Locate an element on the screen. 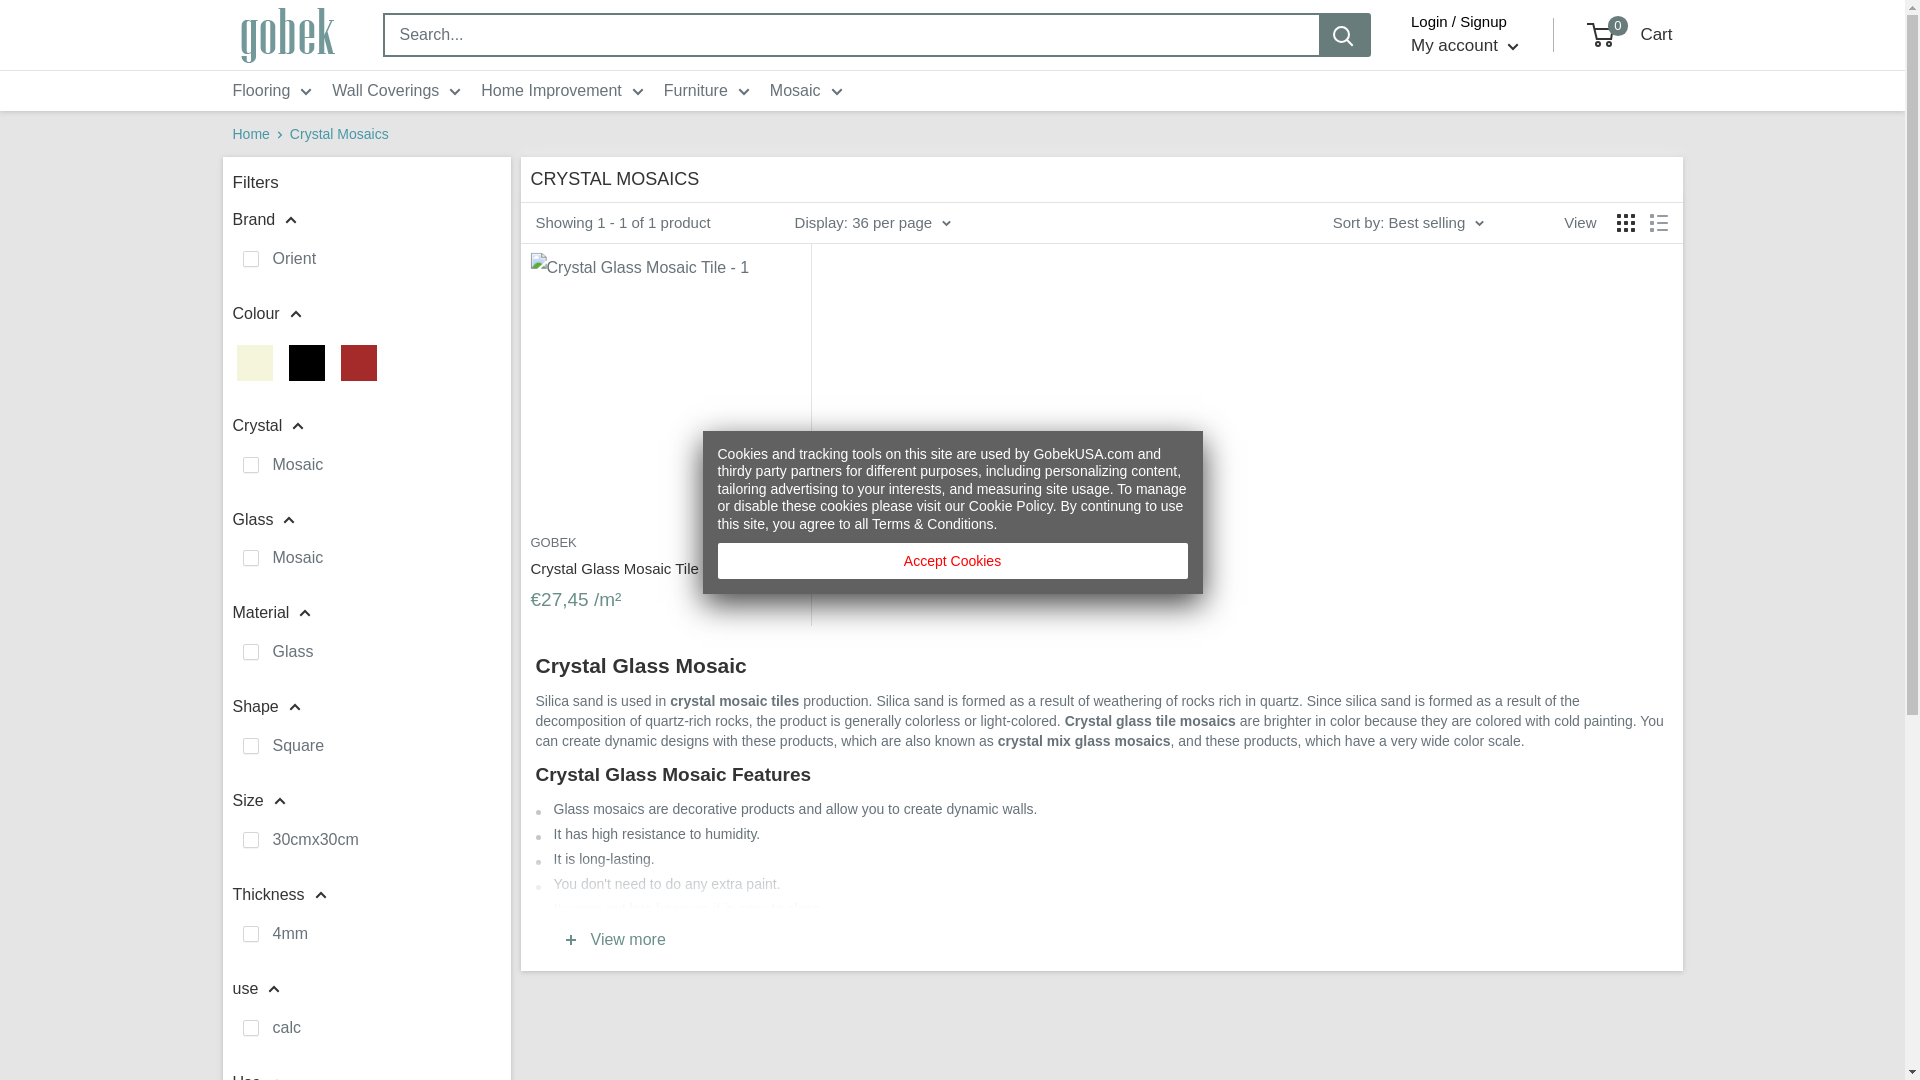  on is located at coordinates (249, 933).